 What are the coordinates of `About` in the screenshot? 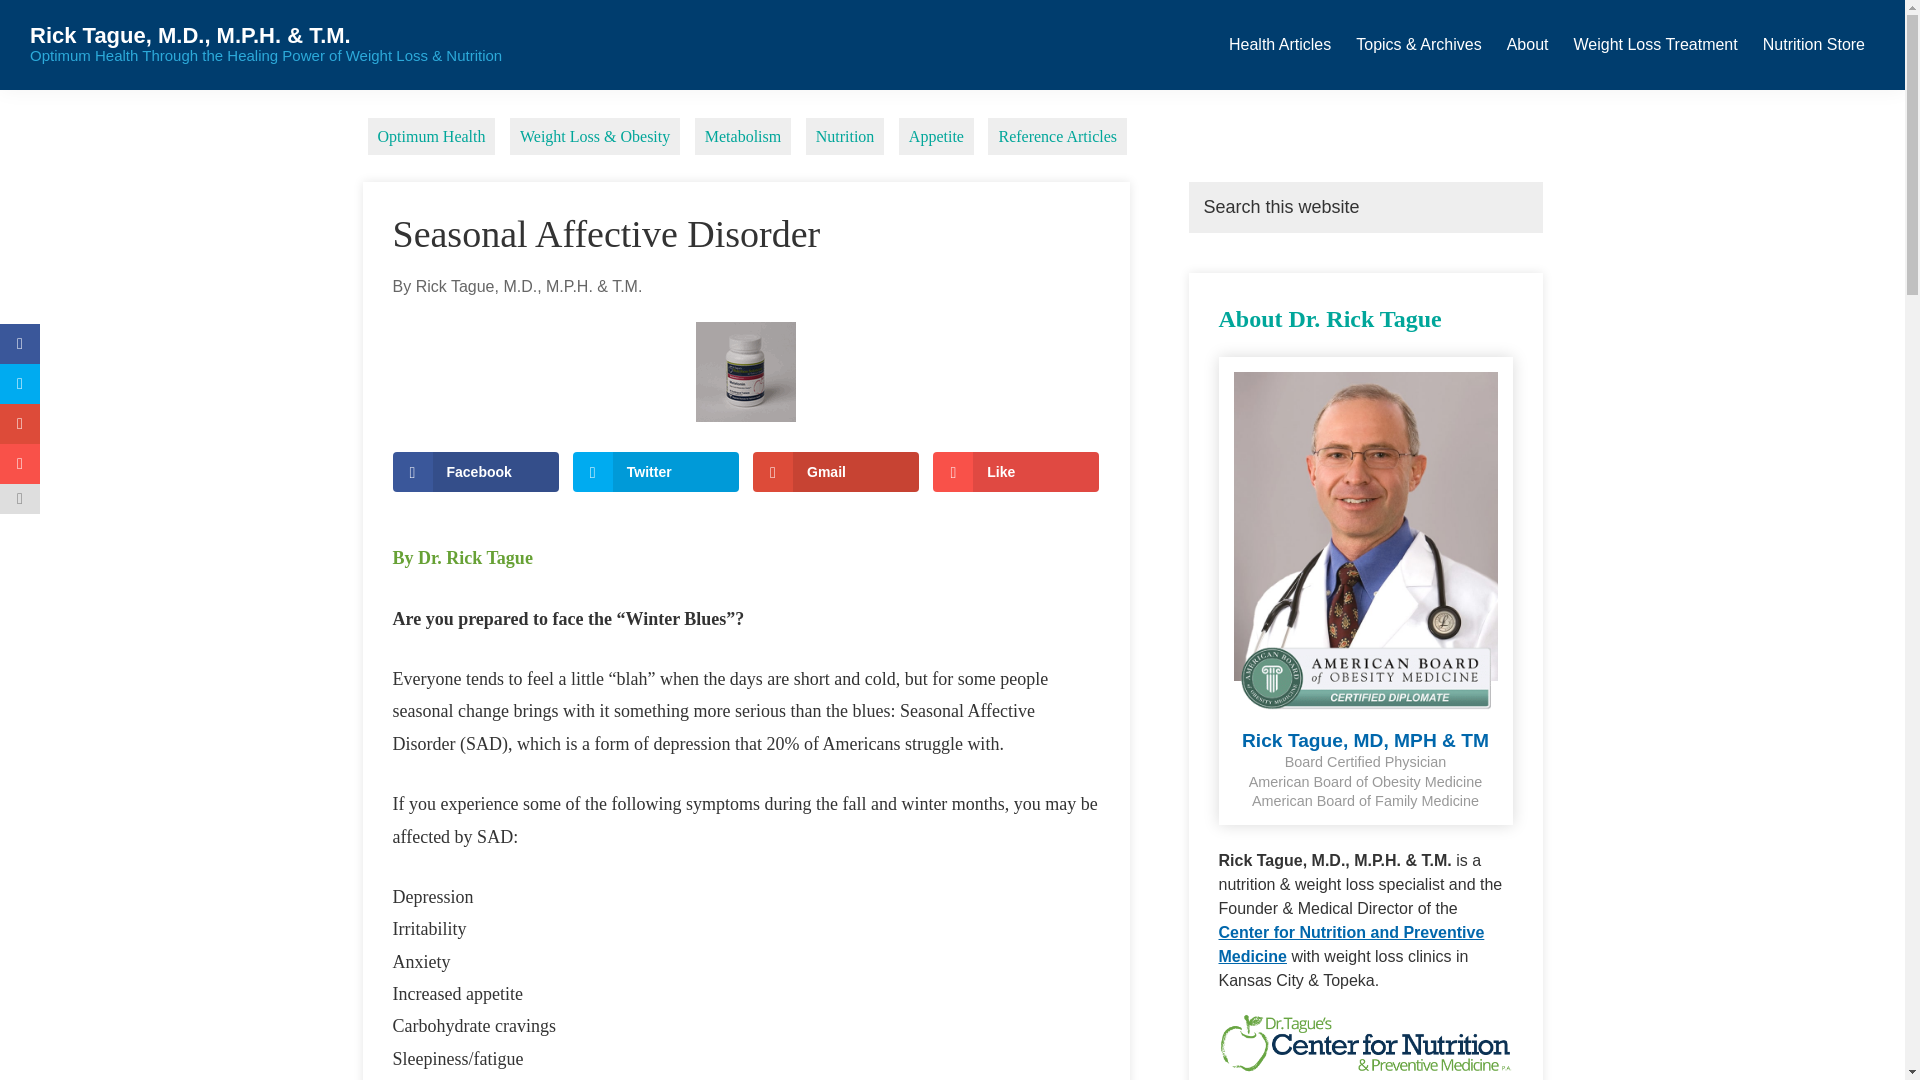 It's located at (1528, 44).